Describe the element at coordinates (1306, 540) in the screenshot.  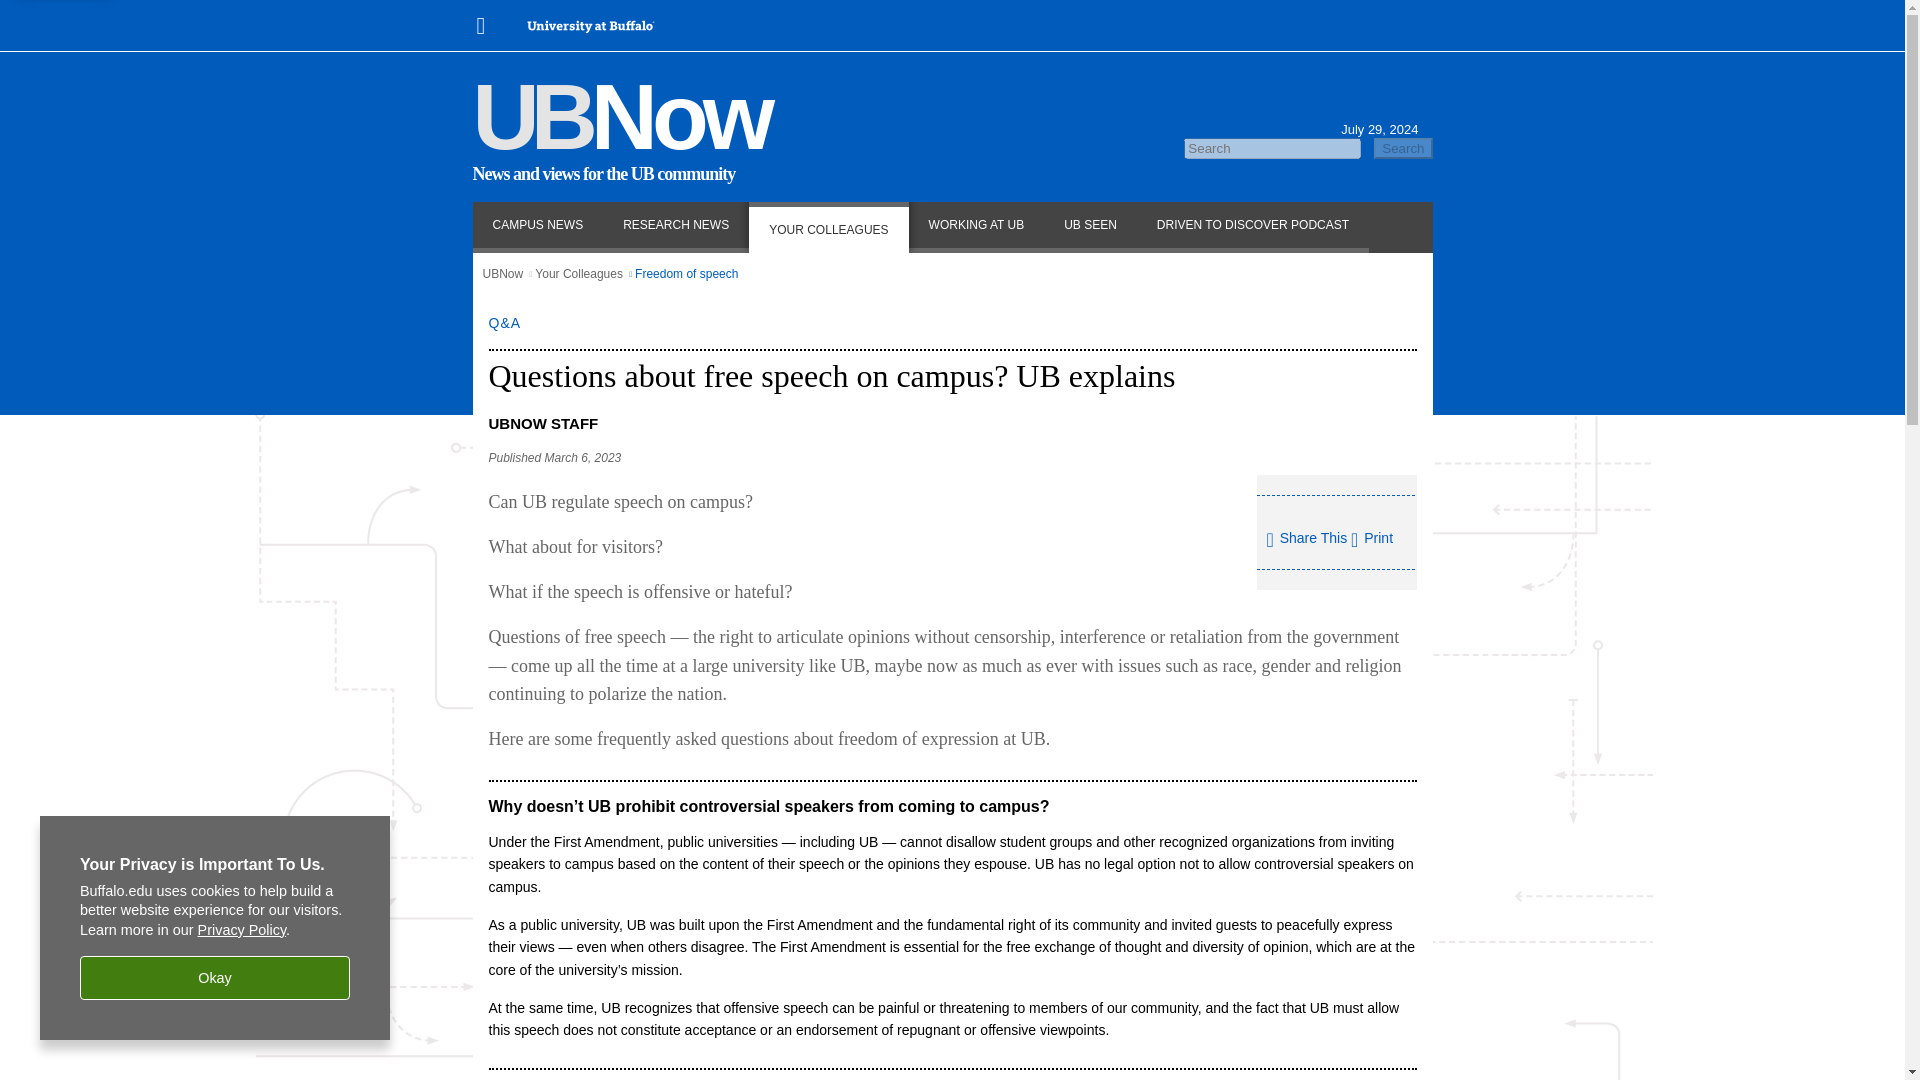
I see `Share This` at that location.